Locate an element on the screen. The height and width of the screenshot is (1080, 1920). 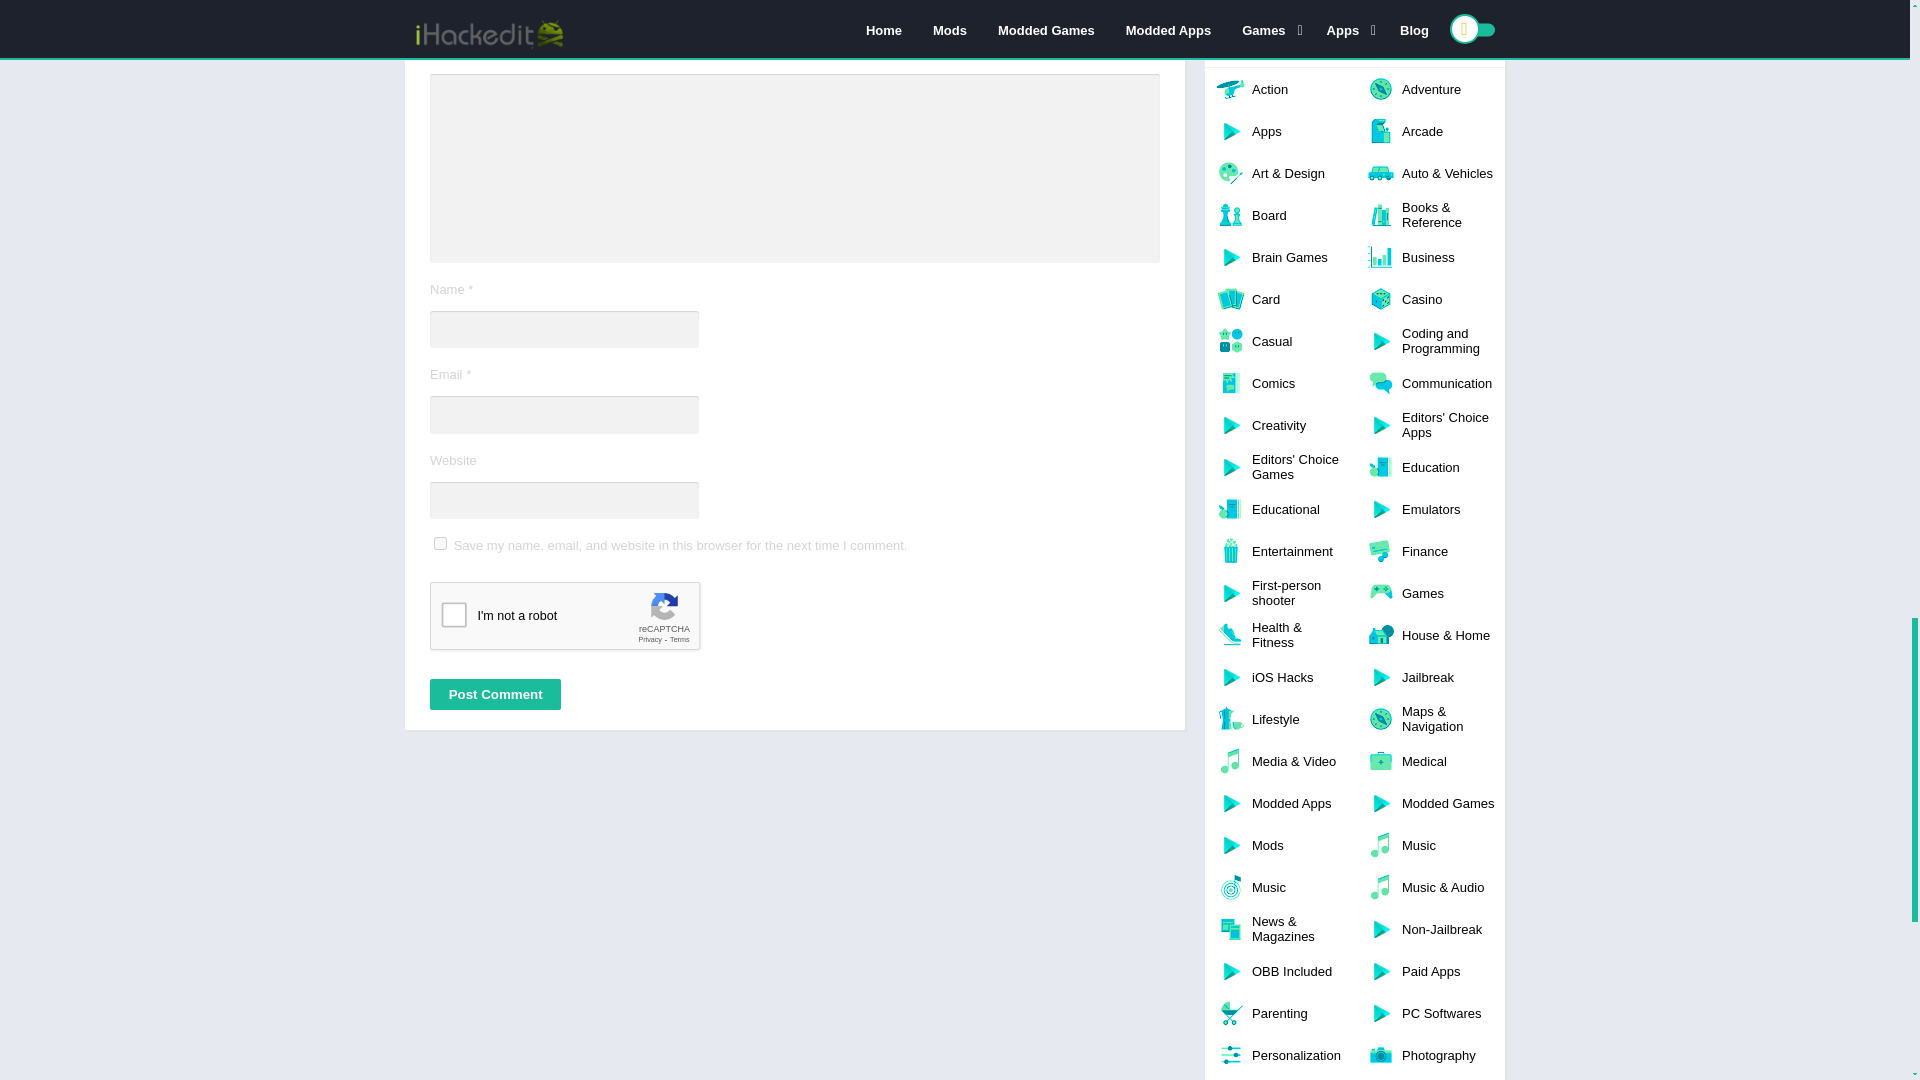
yes is located at coordinates (440, 542).